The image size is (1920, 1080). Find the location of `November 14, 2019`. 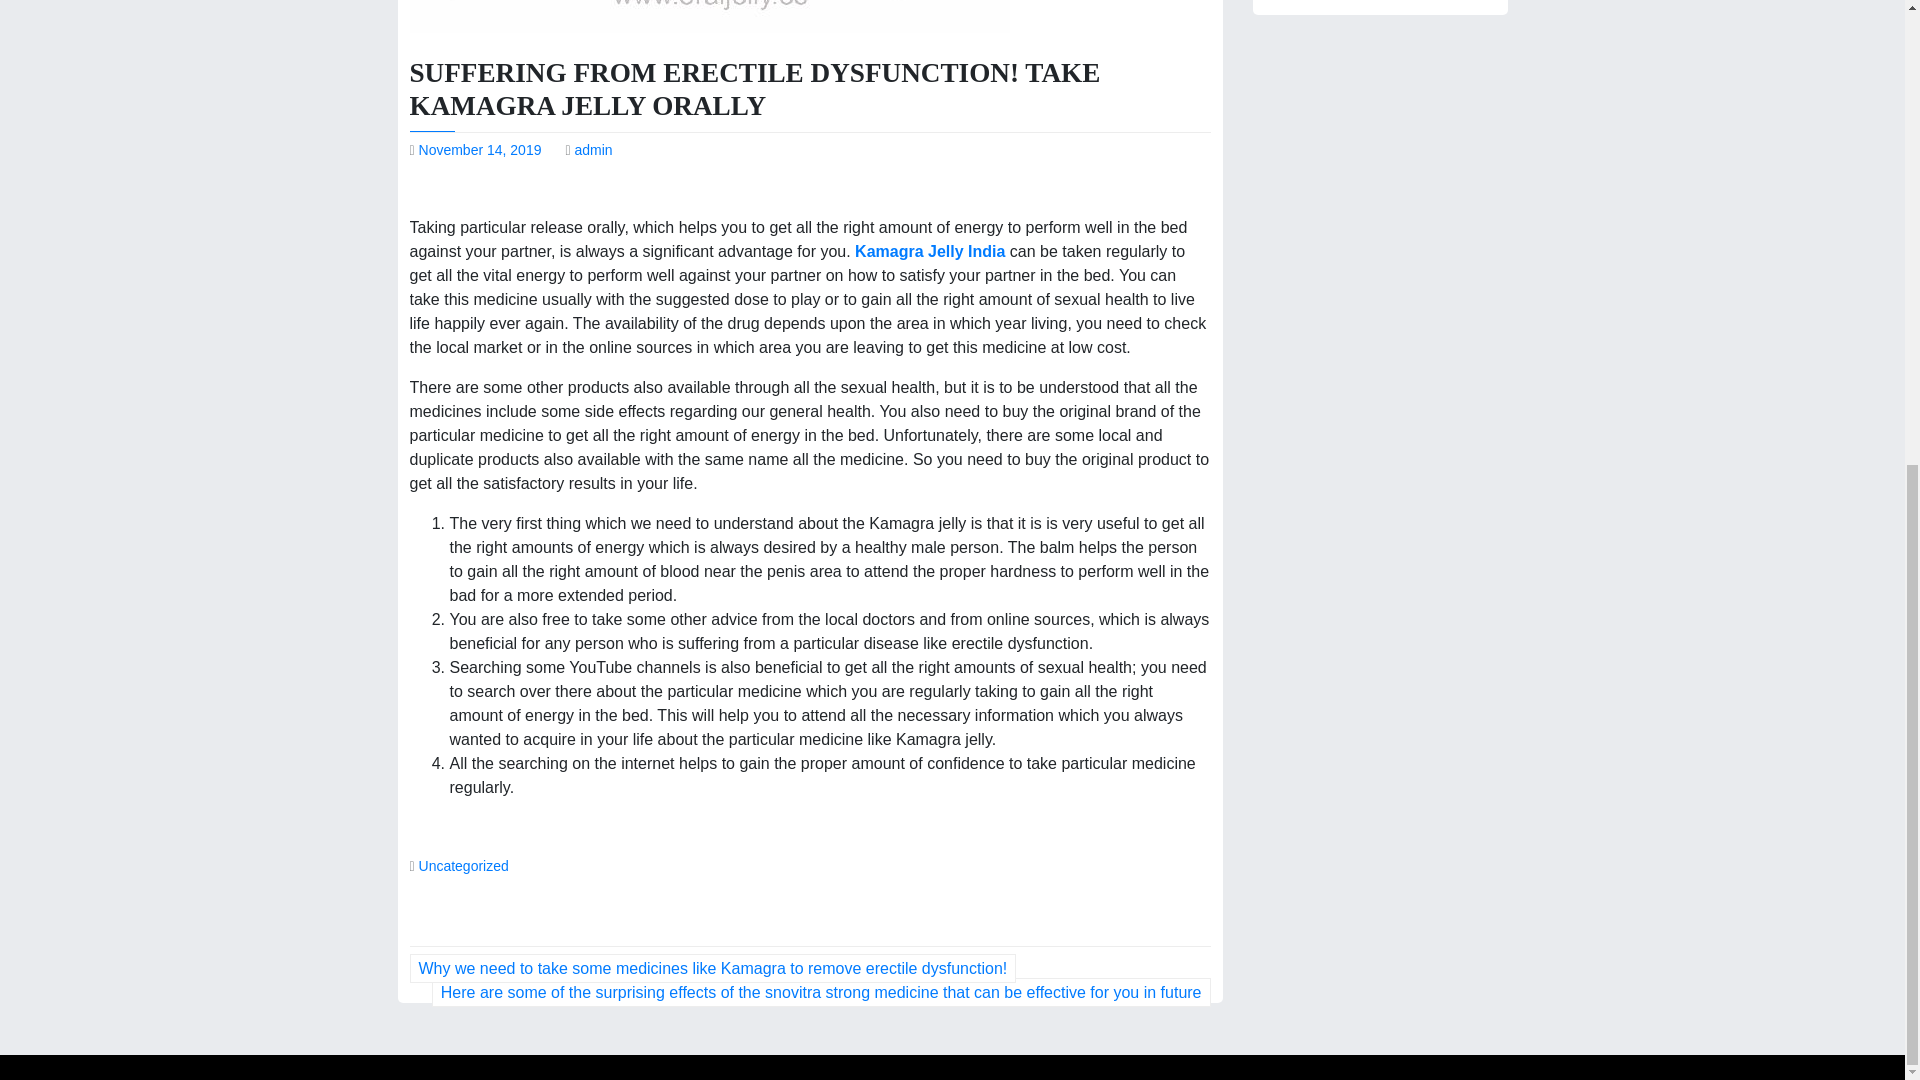

November 14, 2019 is located at coordinates (480, 149).